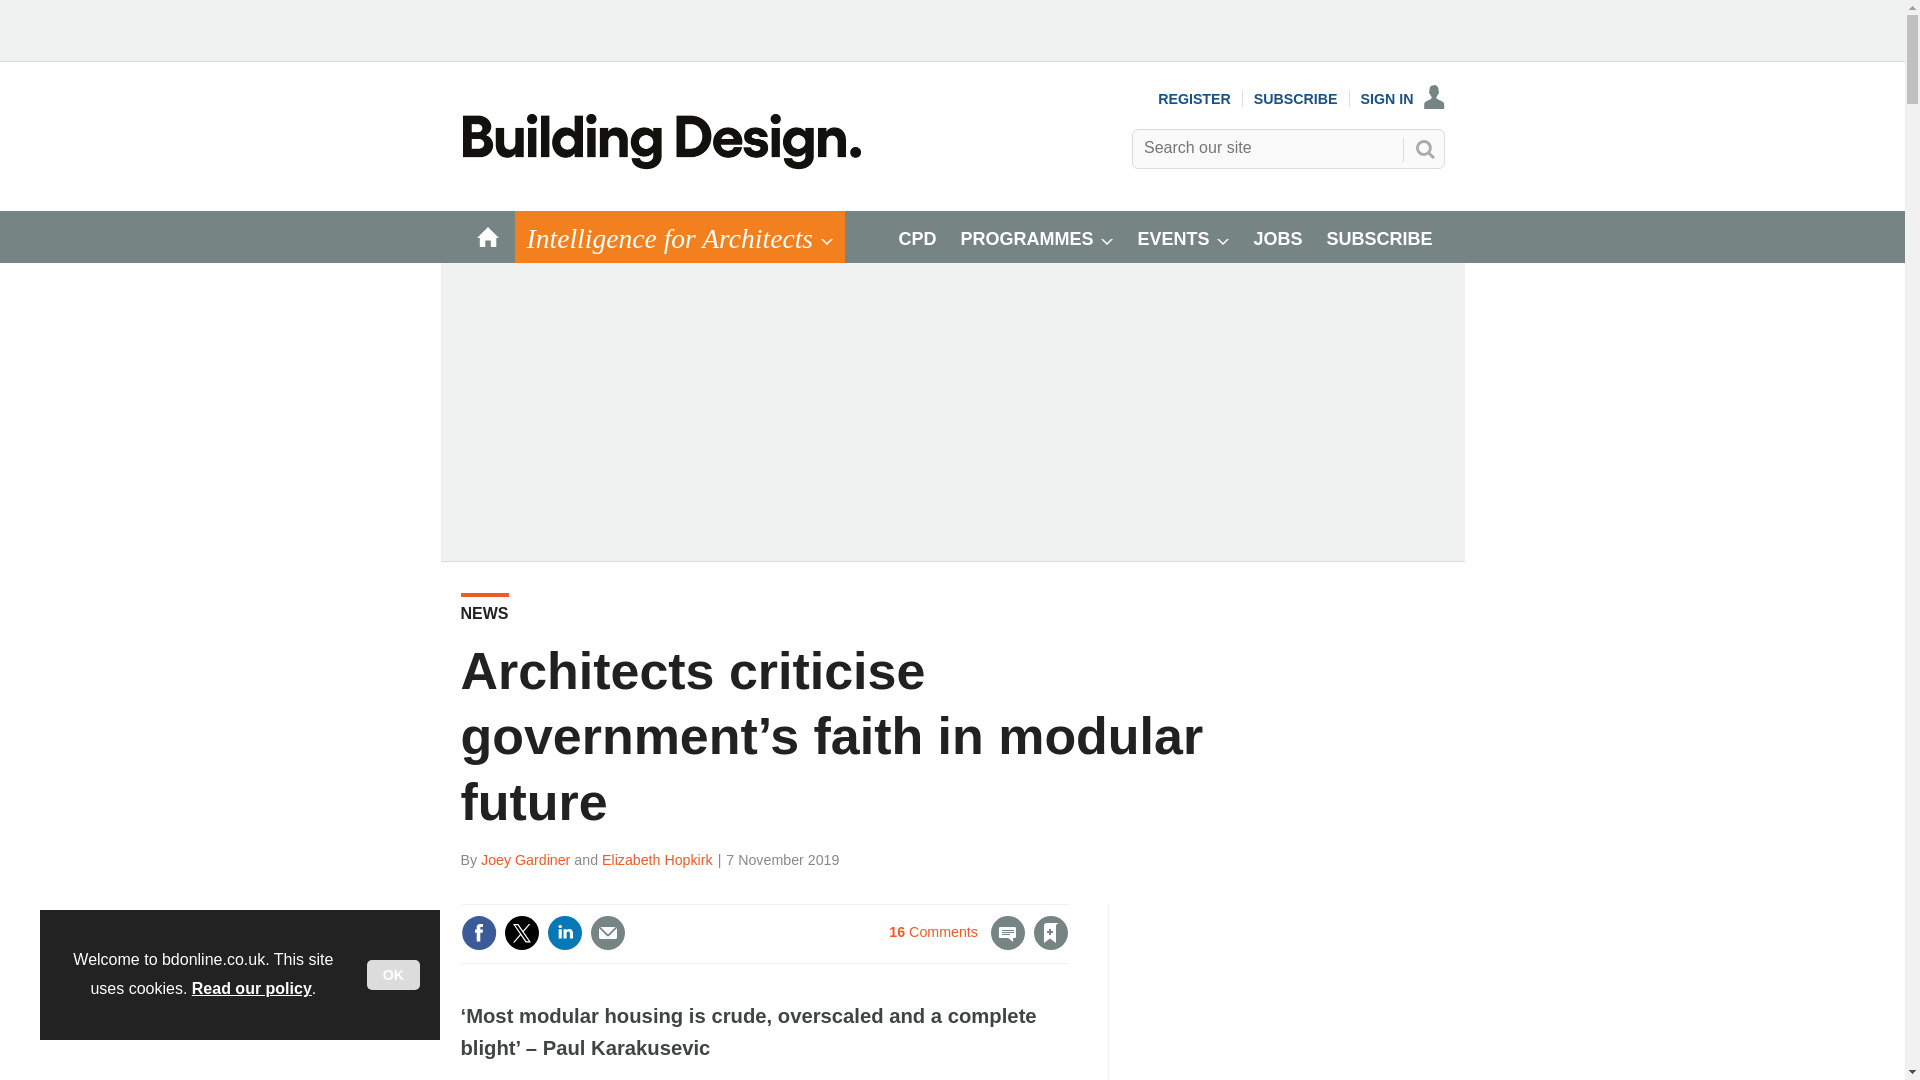 The width and height of the screenshot is (1920, 1080). I want to click on OK, so click(393, 975).